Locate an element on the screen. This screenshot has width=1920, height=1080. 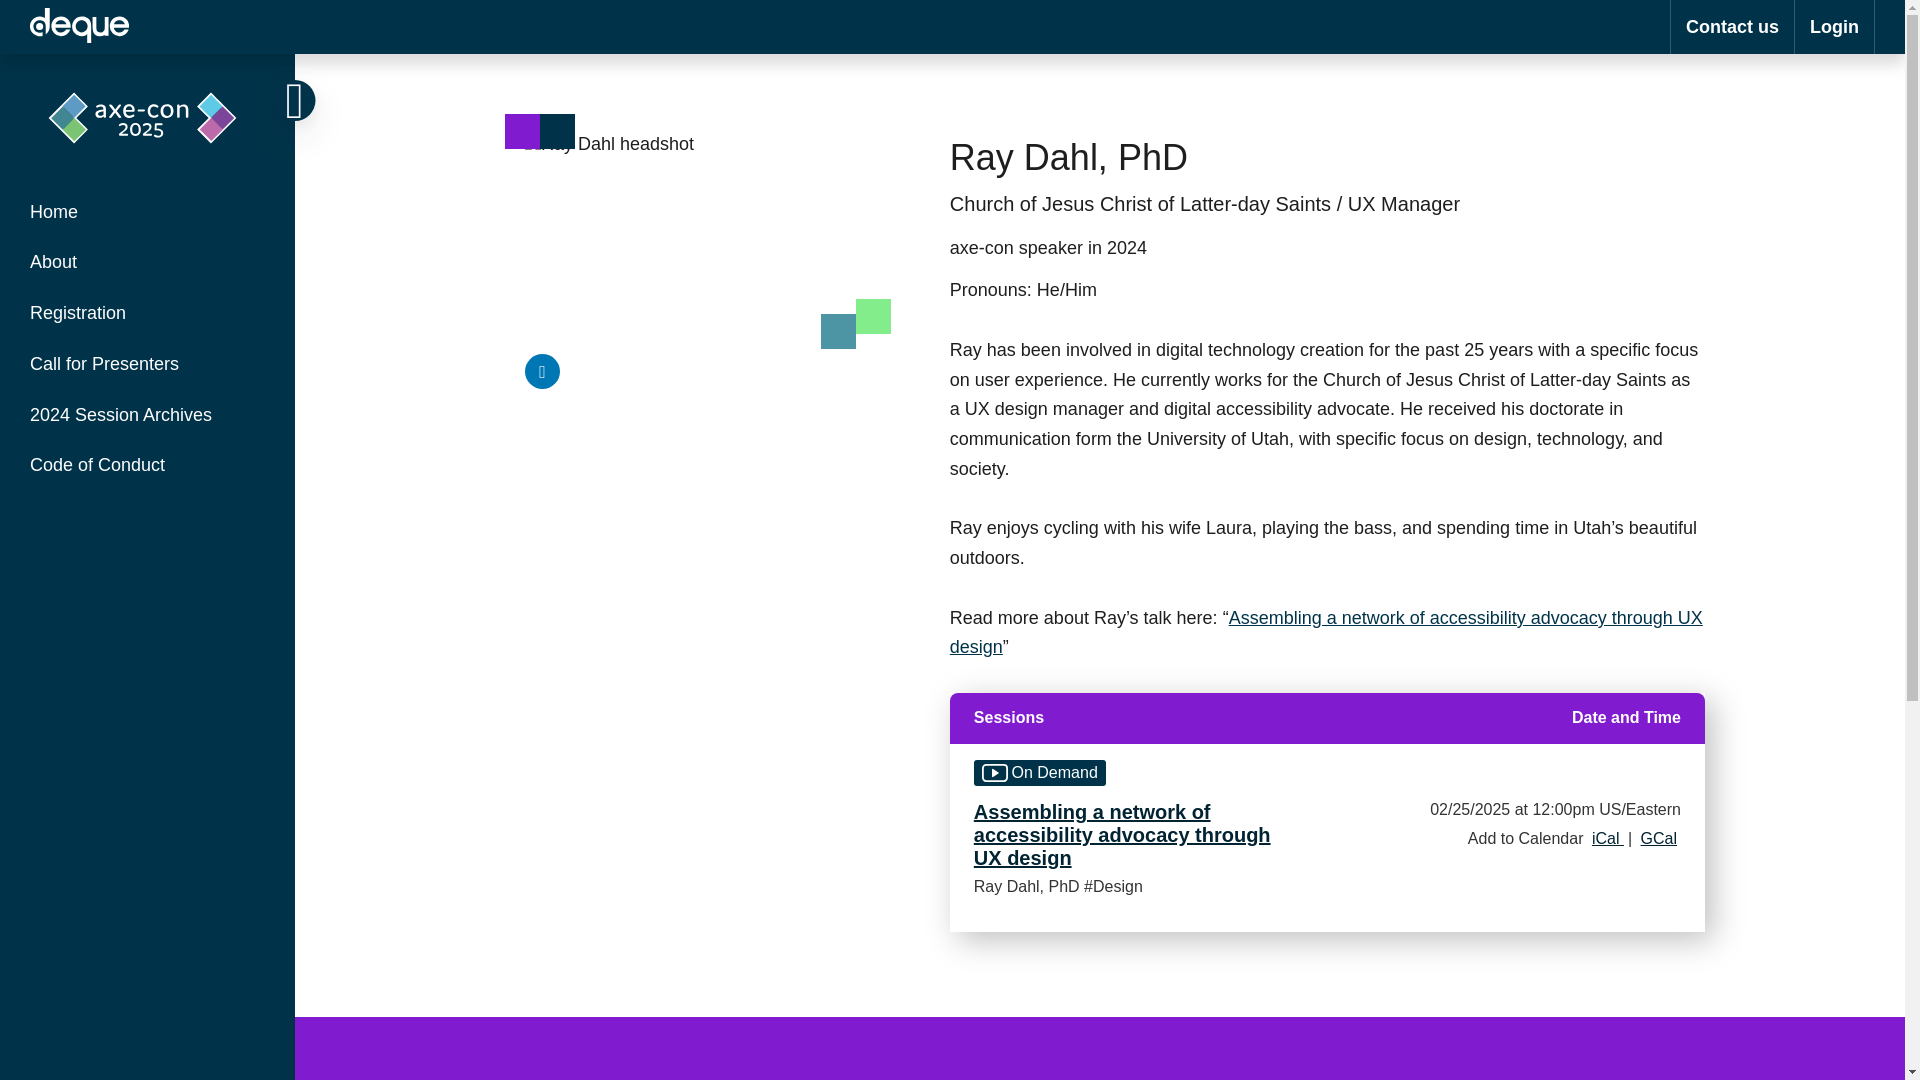
2024 Session Archives is located at coordinates (148, 414).